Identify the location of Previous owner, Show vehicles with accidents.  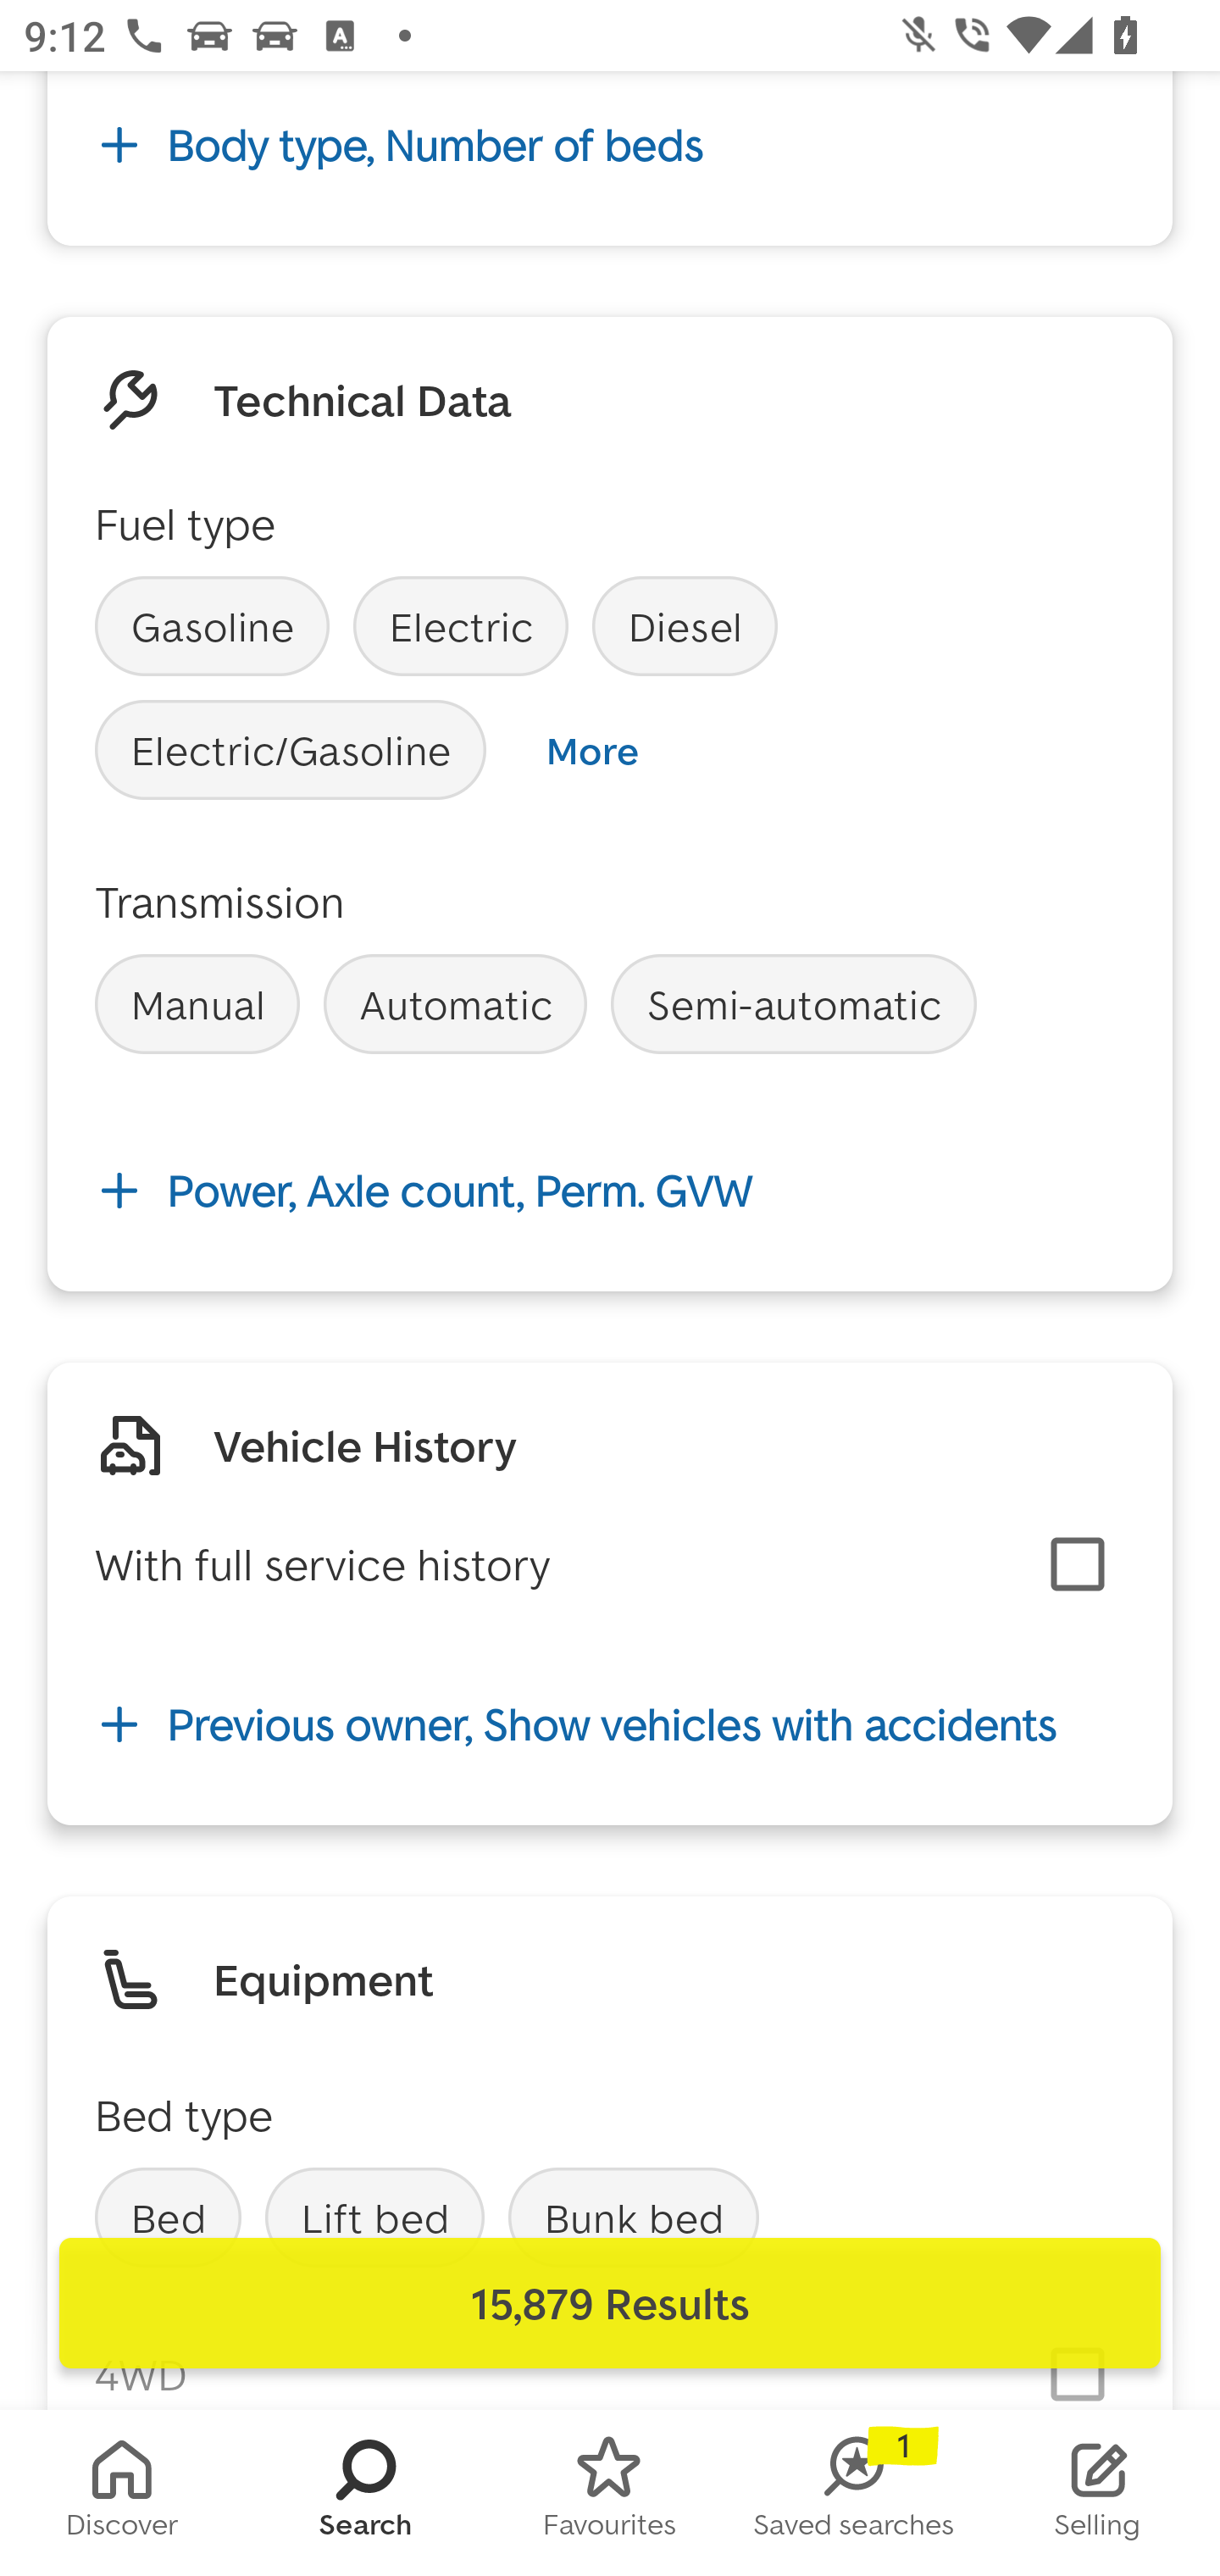
(610, 1724).